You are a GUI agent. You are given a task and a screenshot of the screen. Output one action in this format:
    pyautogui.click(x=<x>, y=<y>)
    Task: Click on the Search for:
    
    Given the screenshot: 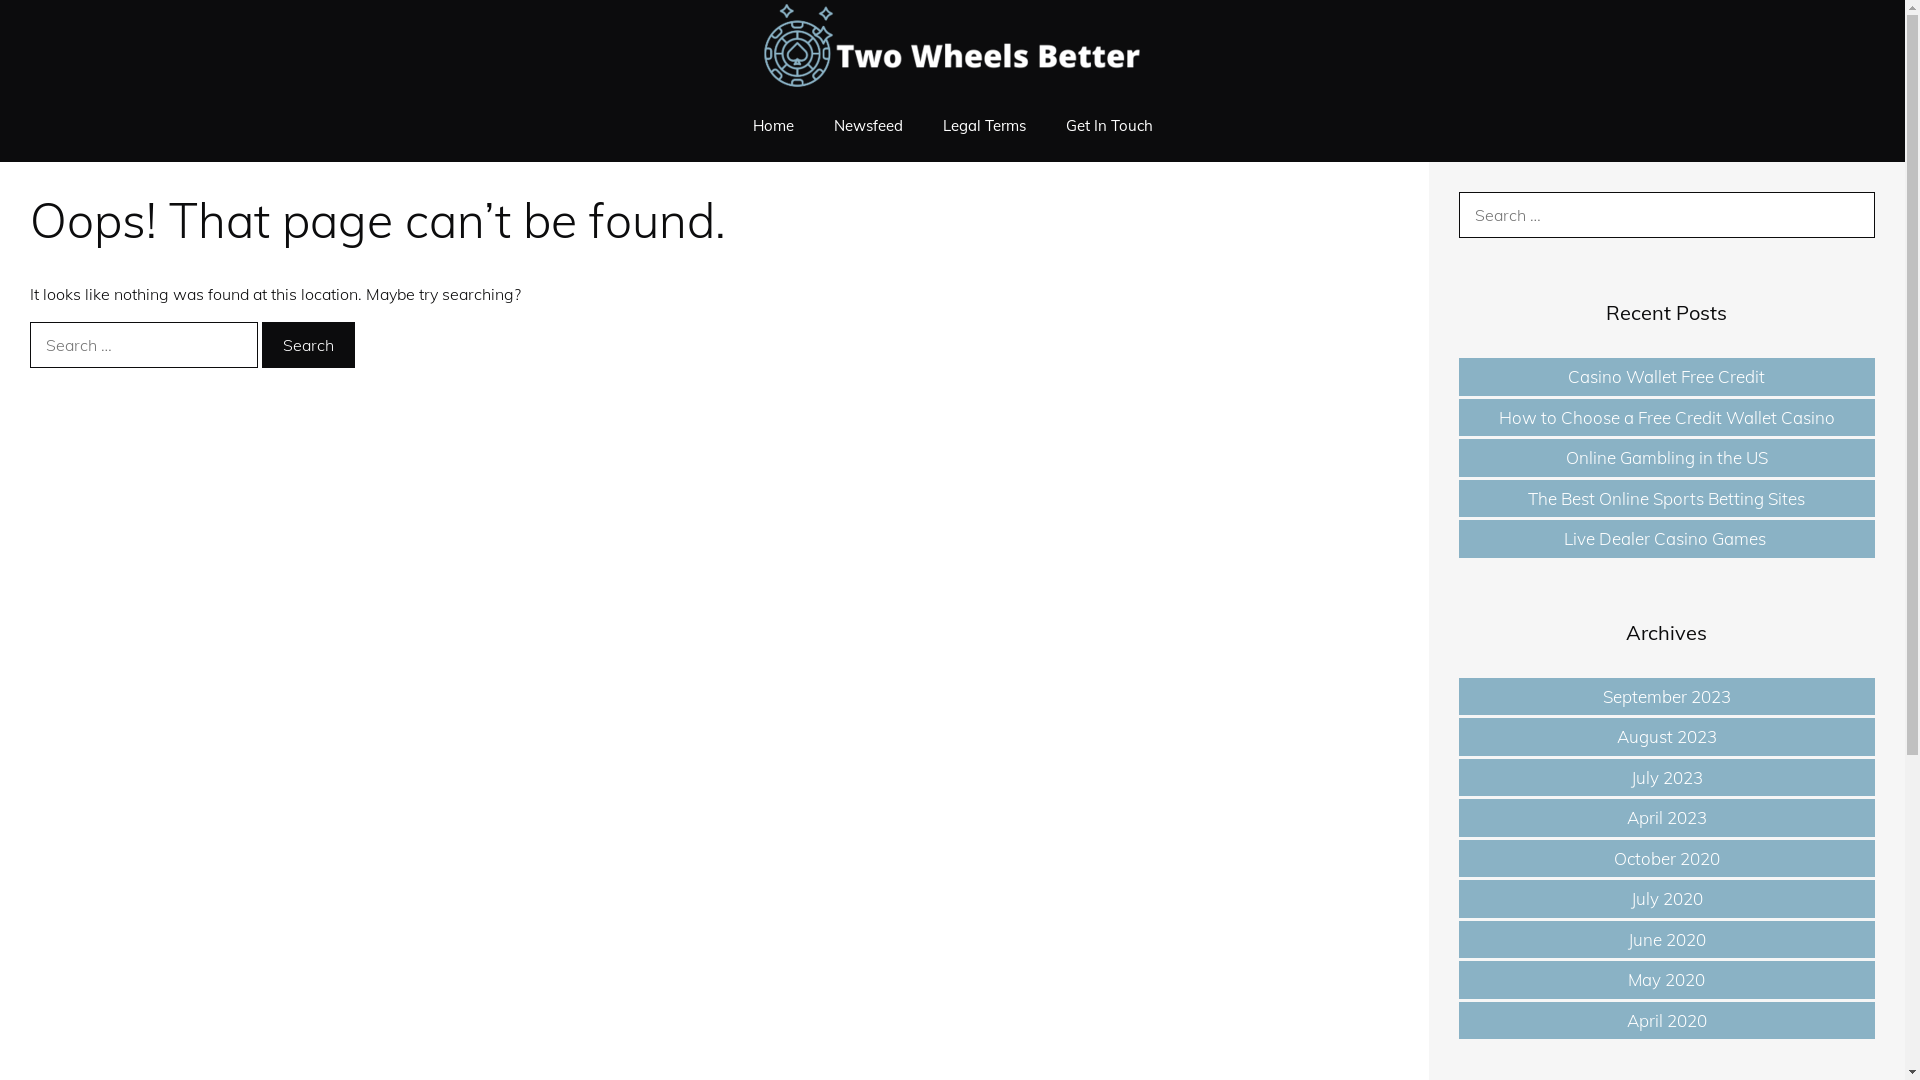 What is the action you would take?
    pyautogui.click(x=1667, y=215)
    